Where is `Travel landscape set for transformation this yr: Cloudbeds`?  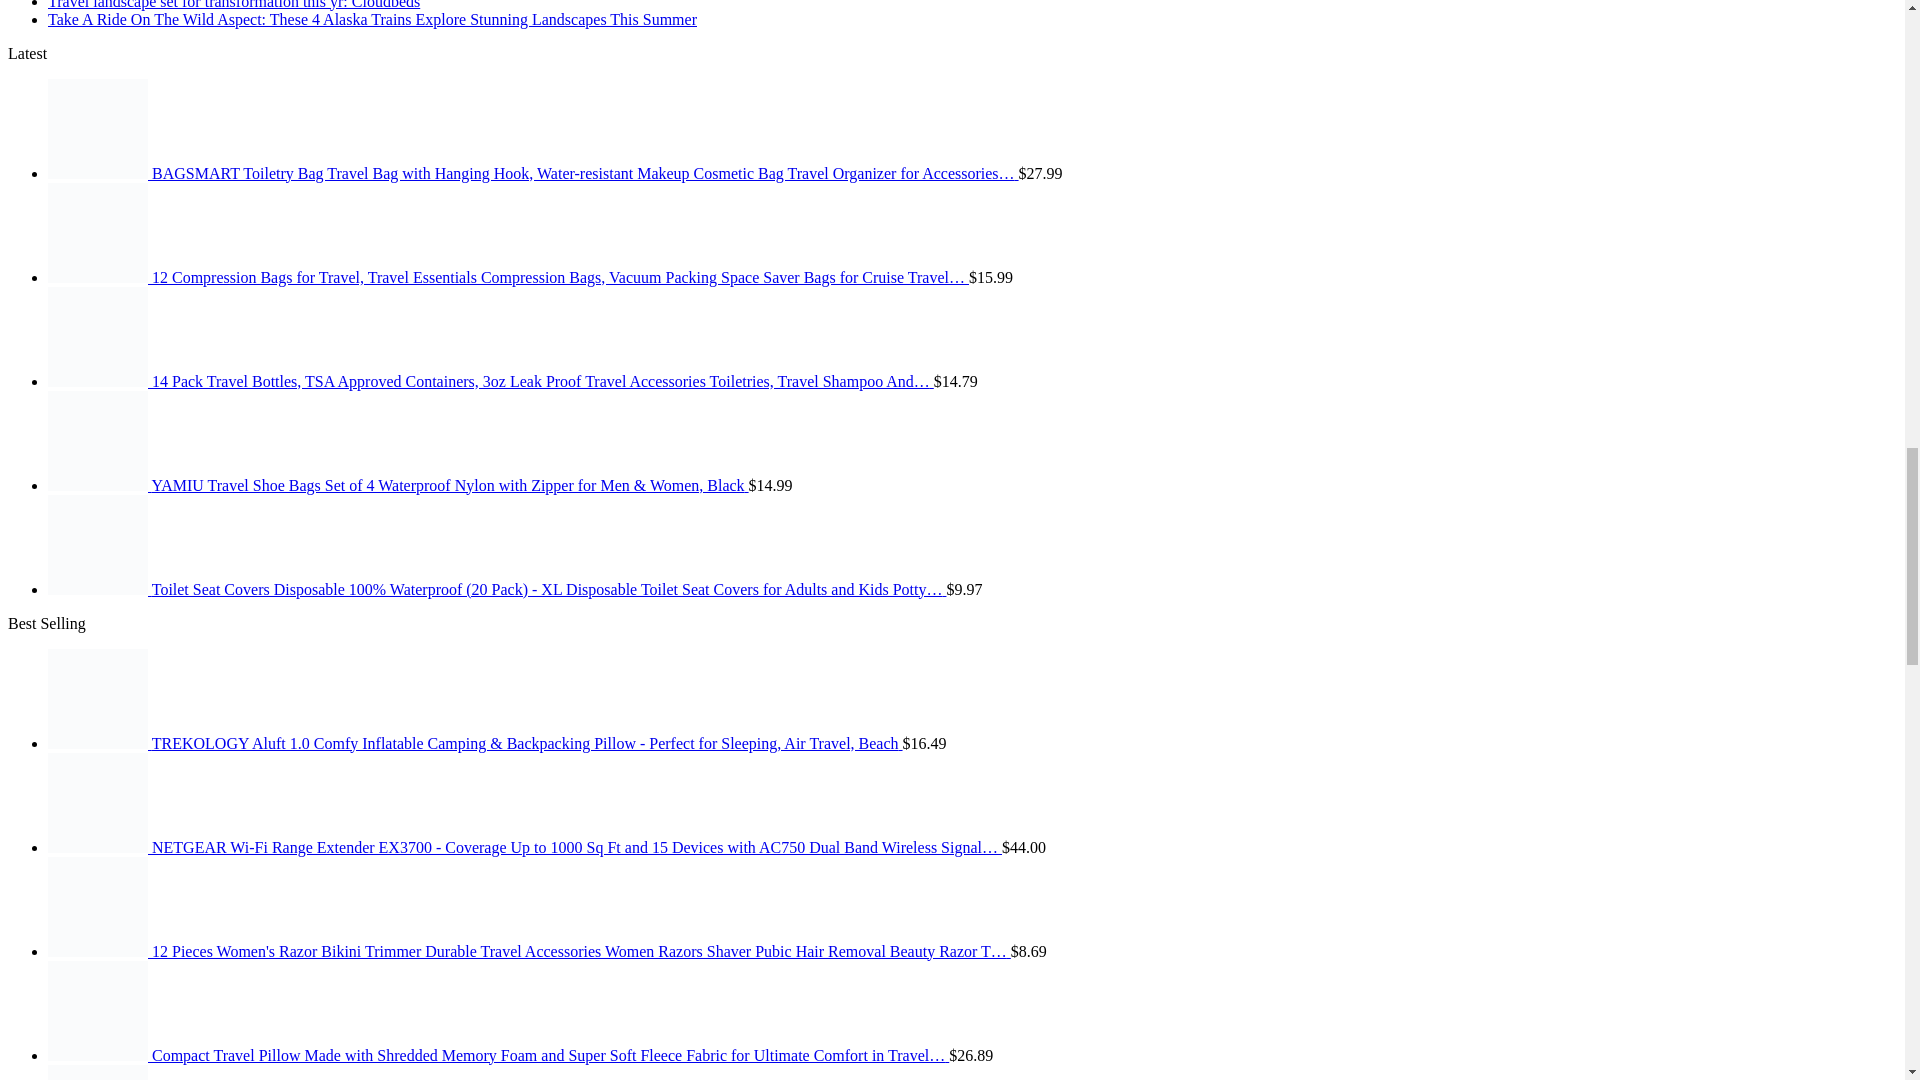 Travel landscape set for transformation this yr: Cloudbeds is located at coordinates (234, 4).